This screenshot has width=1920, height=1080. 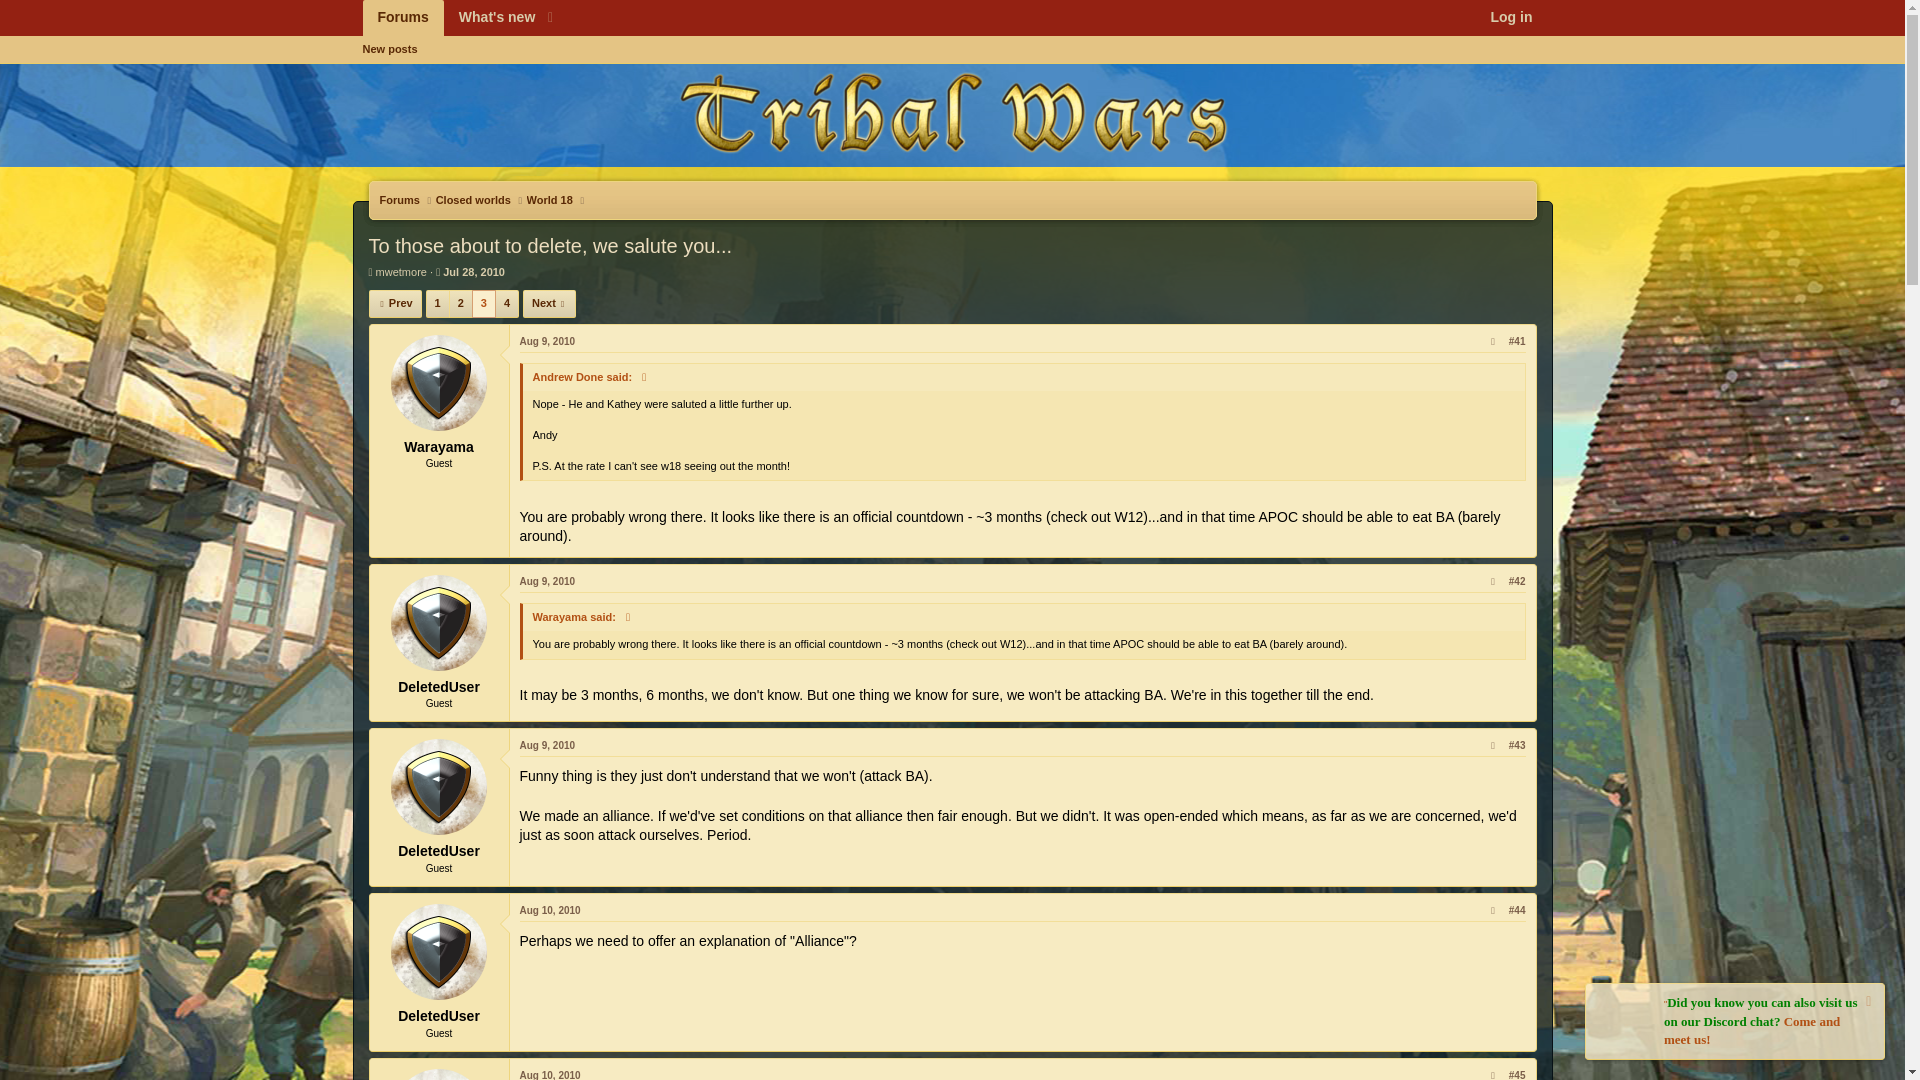 What do you see at coordinates (462, 18) in the screenshot?
I see `Forums` at bounding box center [462, 18].